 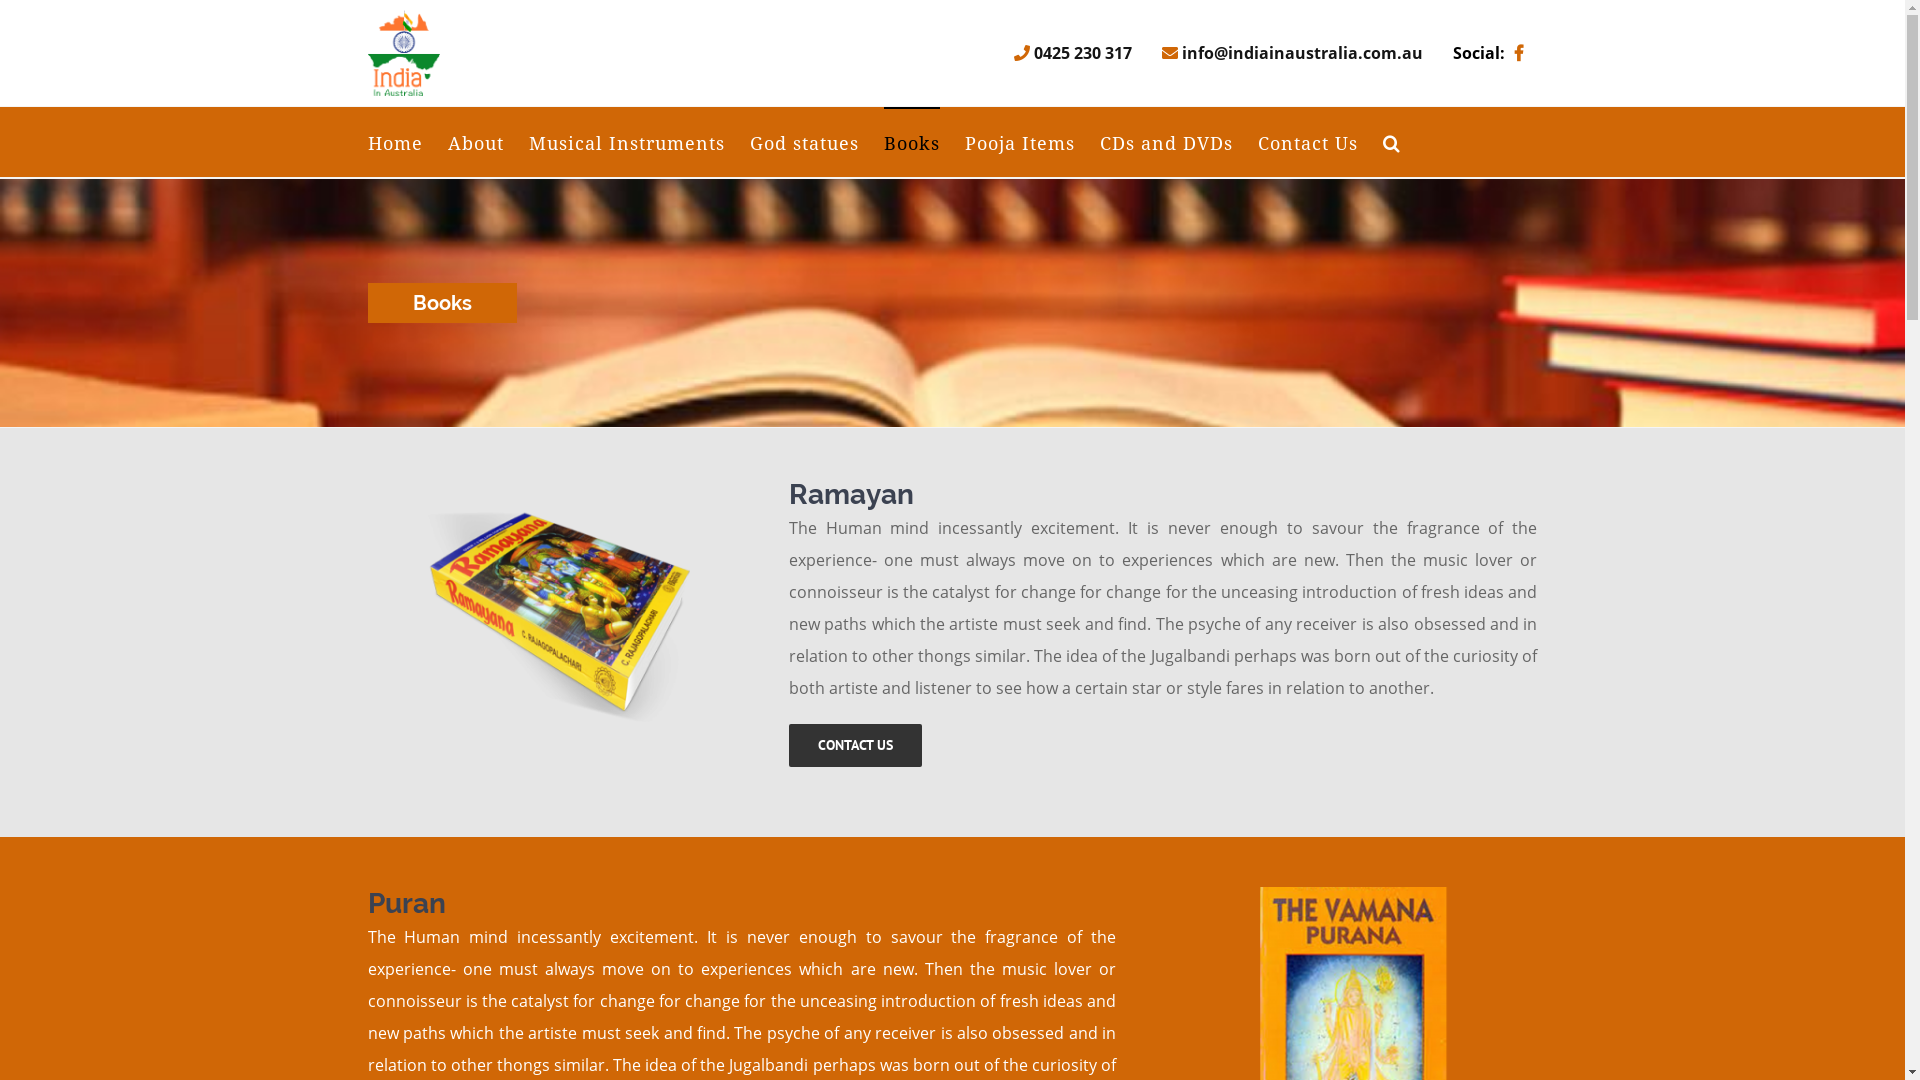 I want to click on Ramayana, so click(x=555, y=618).